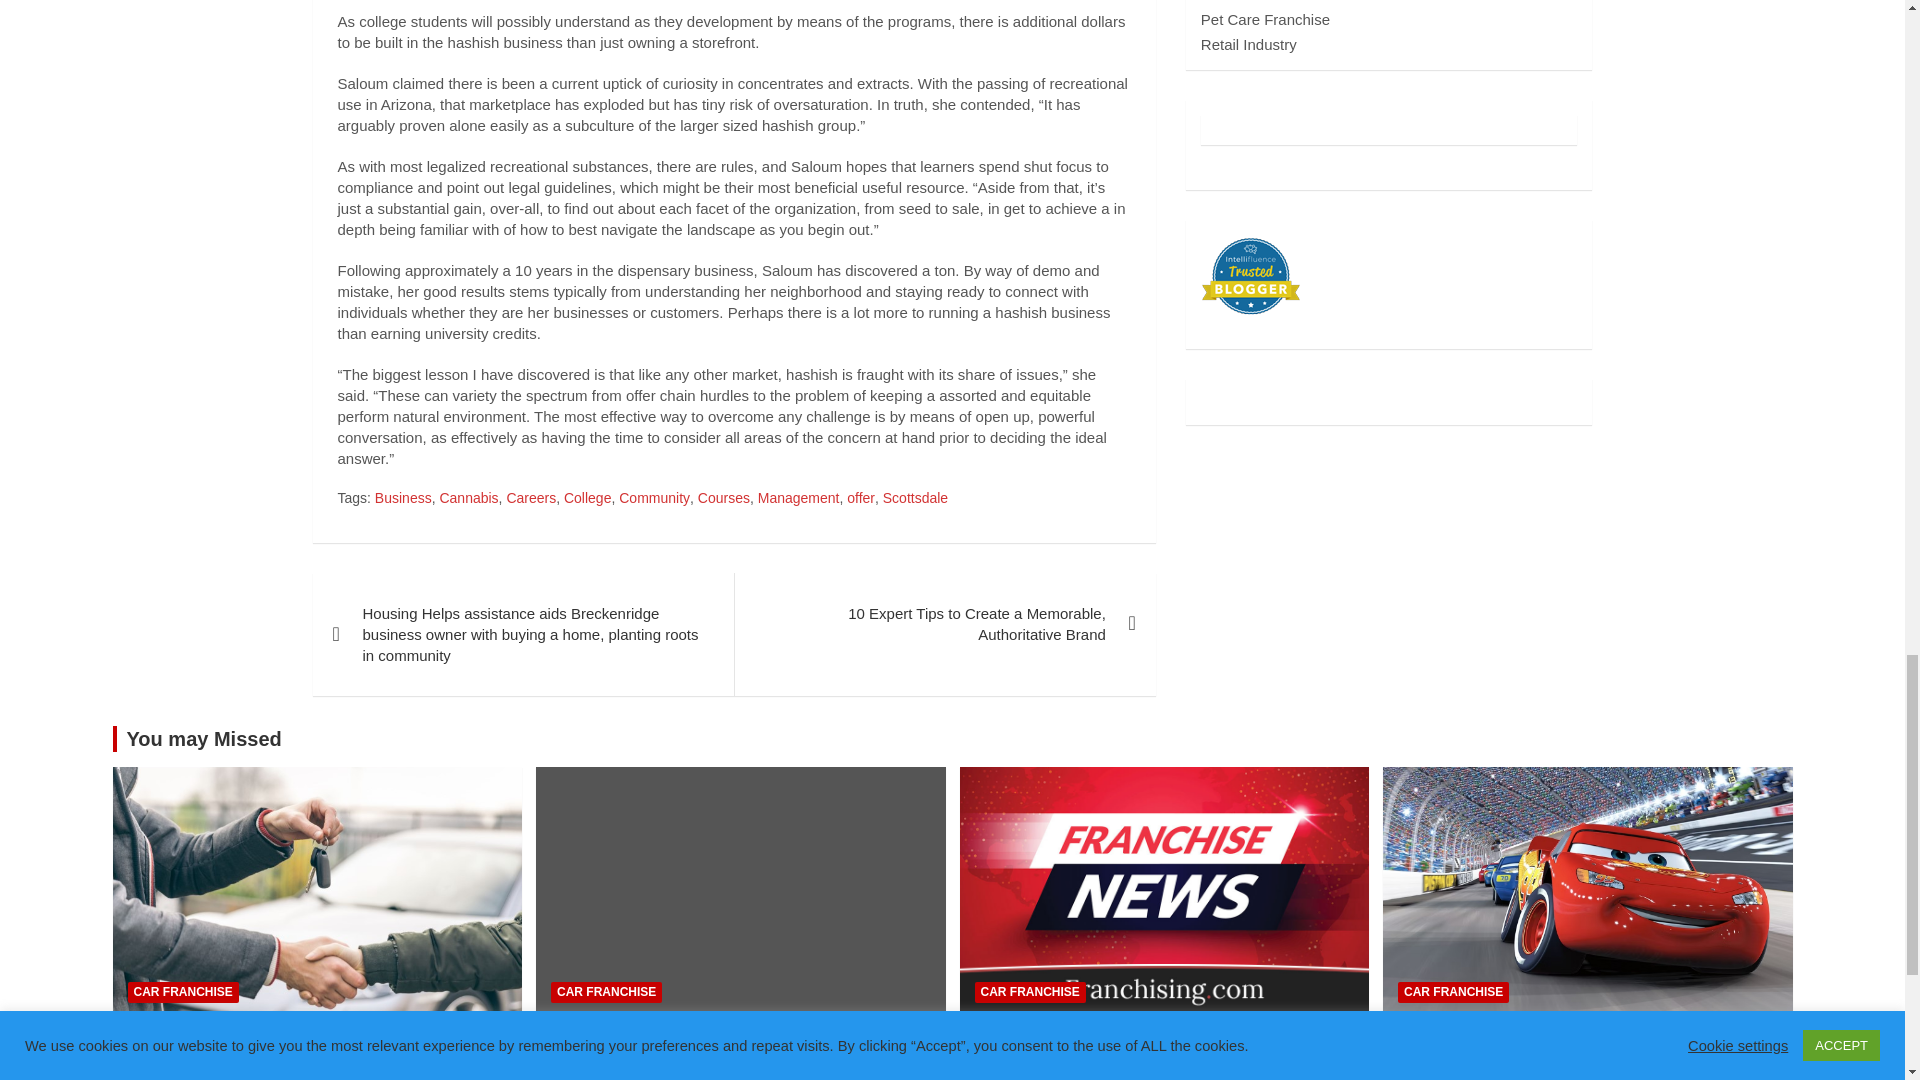  What do you see at coordinates (799, 498) in the screenshot?
I see `Management` at bounding box center [799, 498].